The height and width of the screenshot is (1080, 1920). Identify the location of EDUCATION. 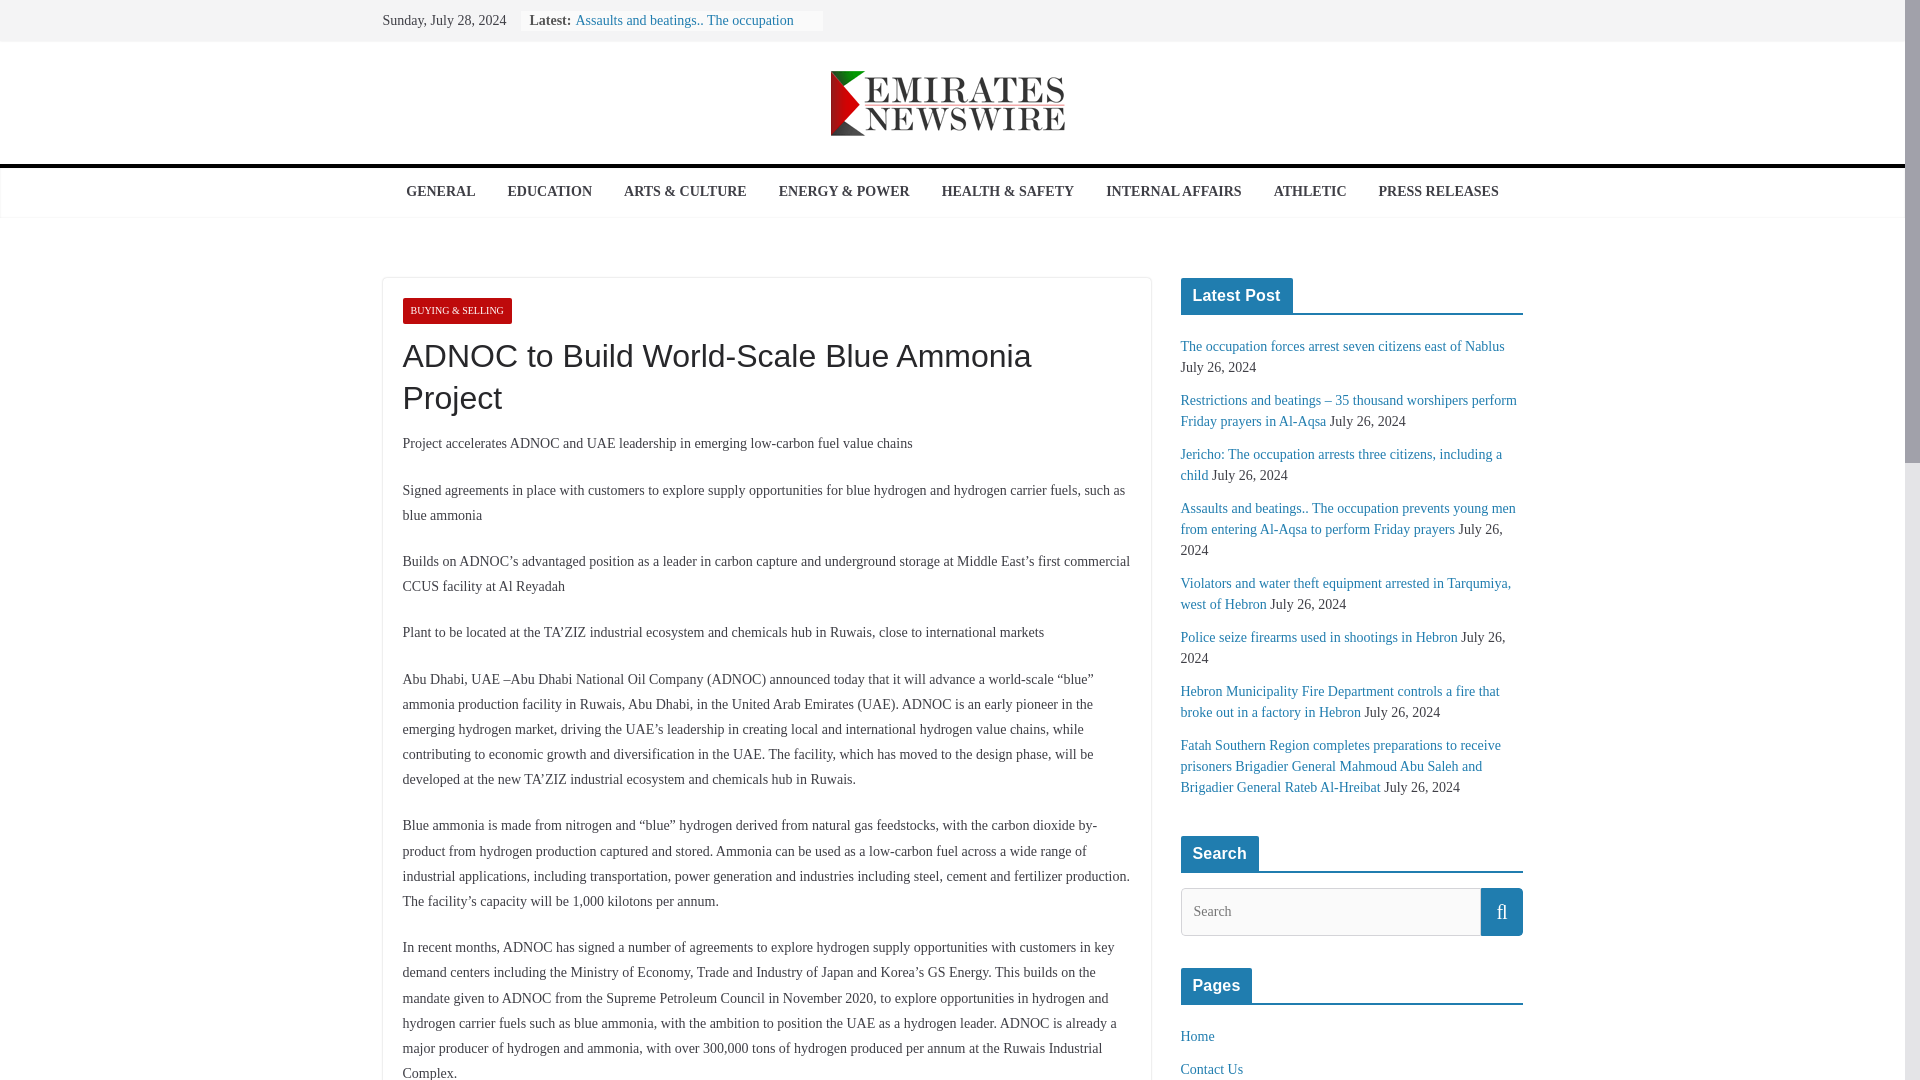
(548, 193).